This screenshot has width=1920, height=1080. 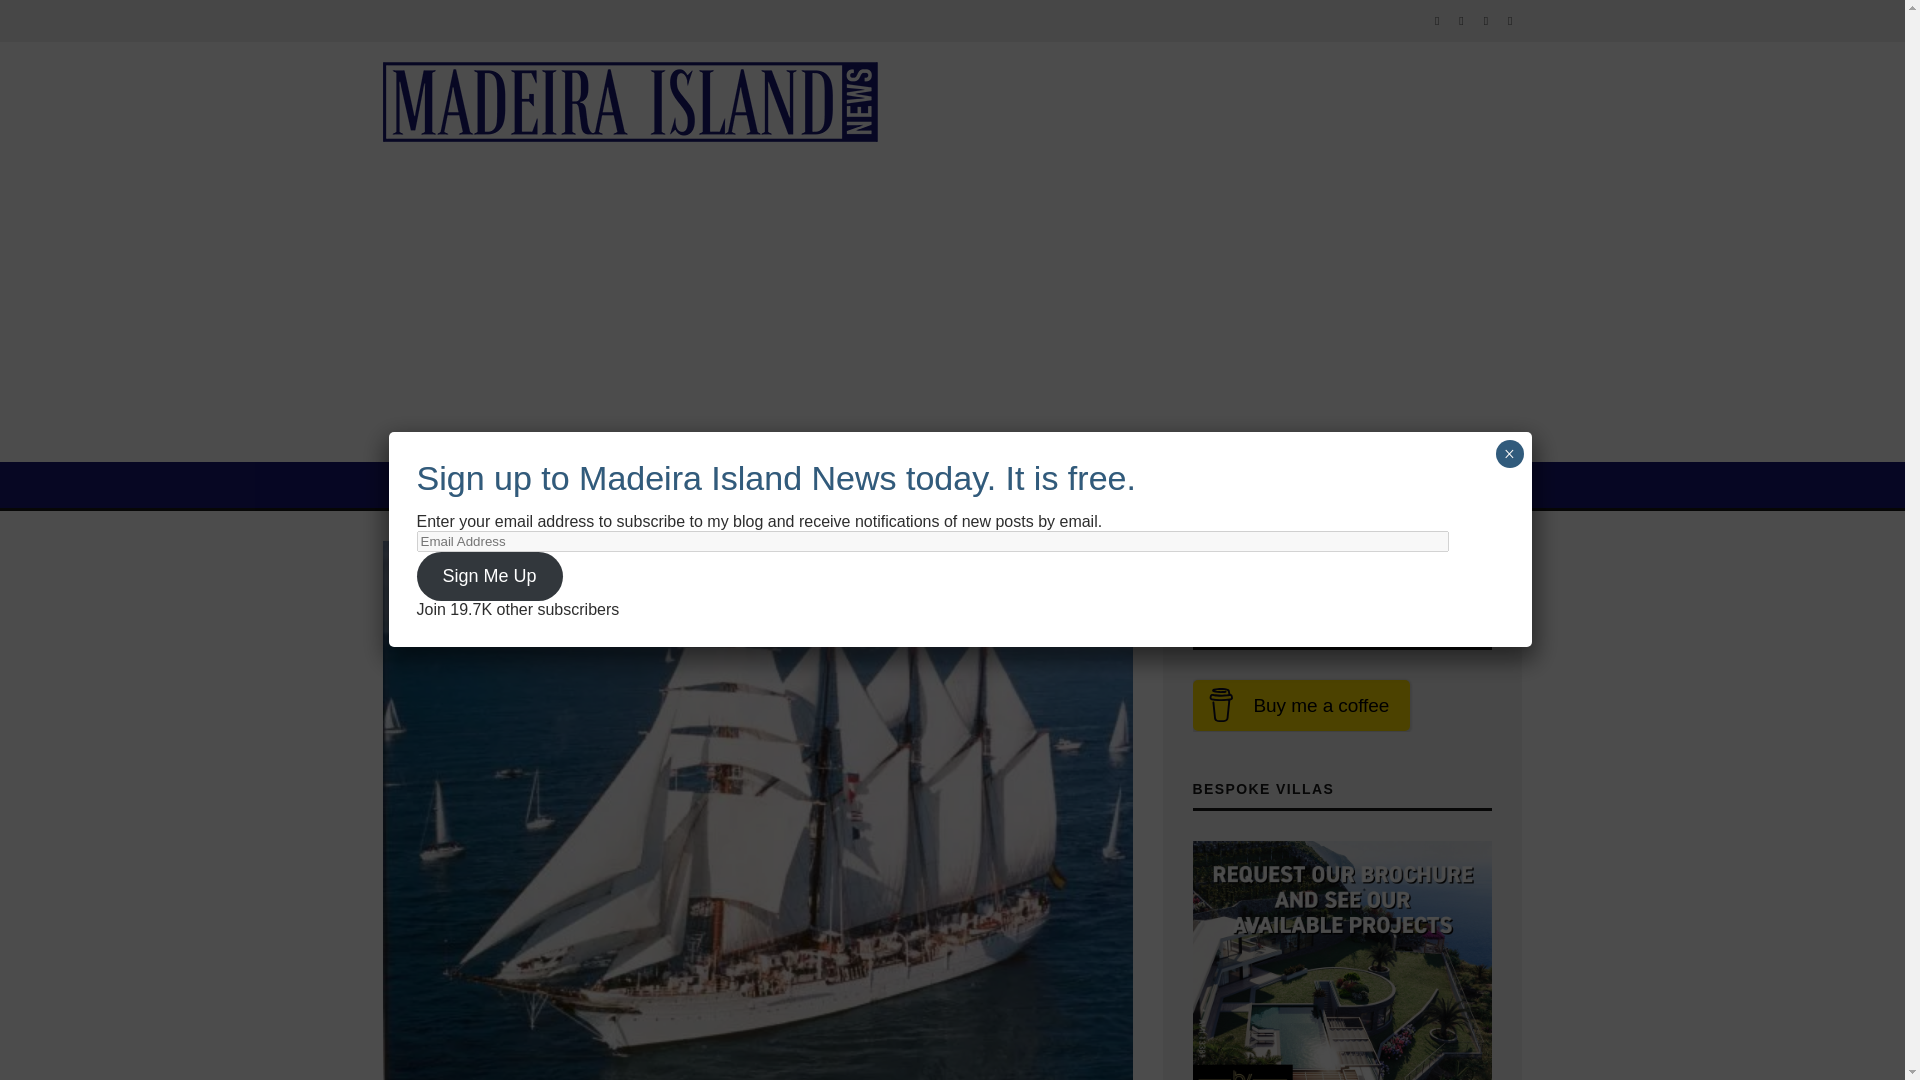 What do you see at coordinates (1140, 484) in the screenshot?
I see `APPS` at bounding box center [1140, 484].